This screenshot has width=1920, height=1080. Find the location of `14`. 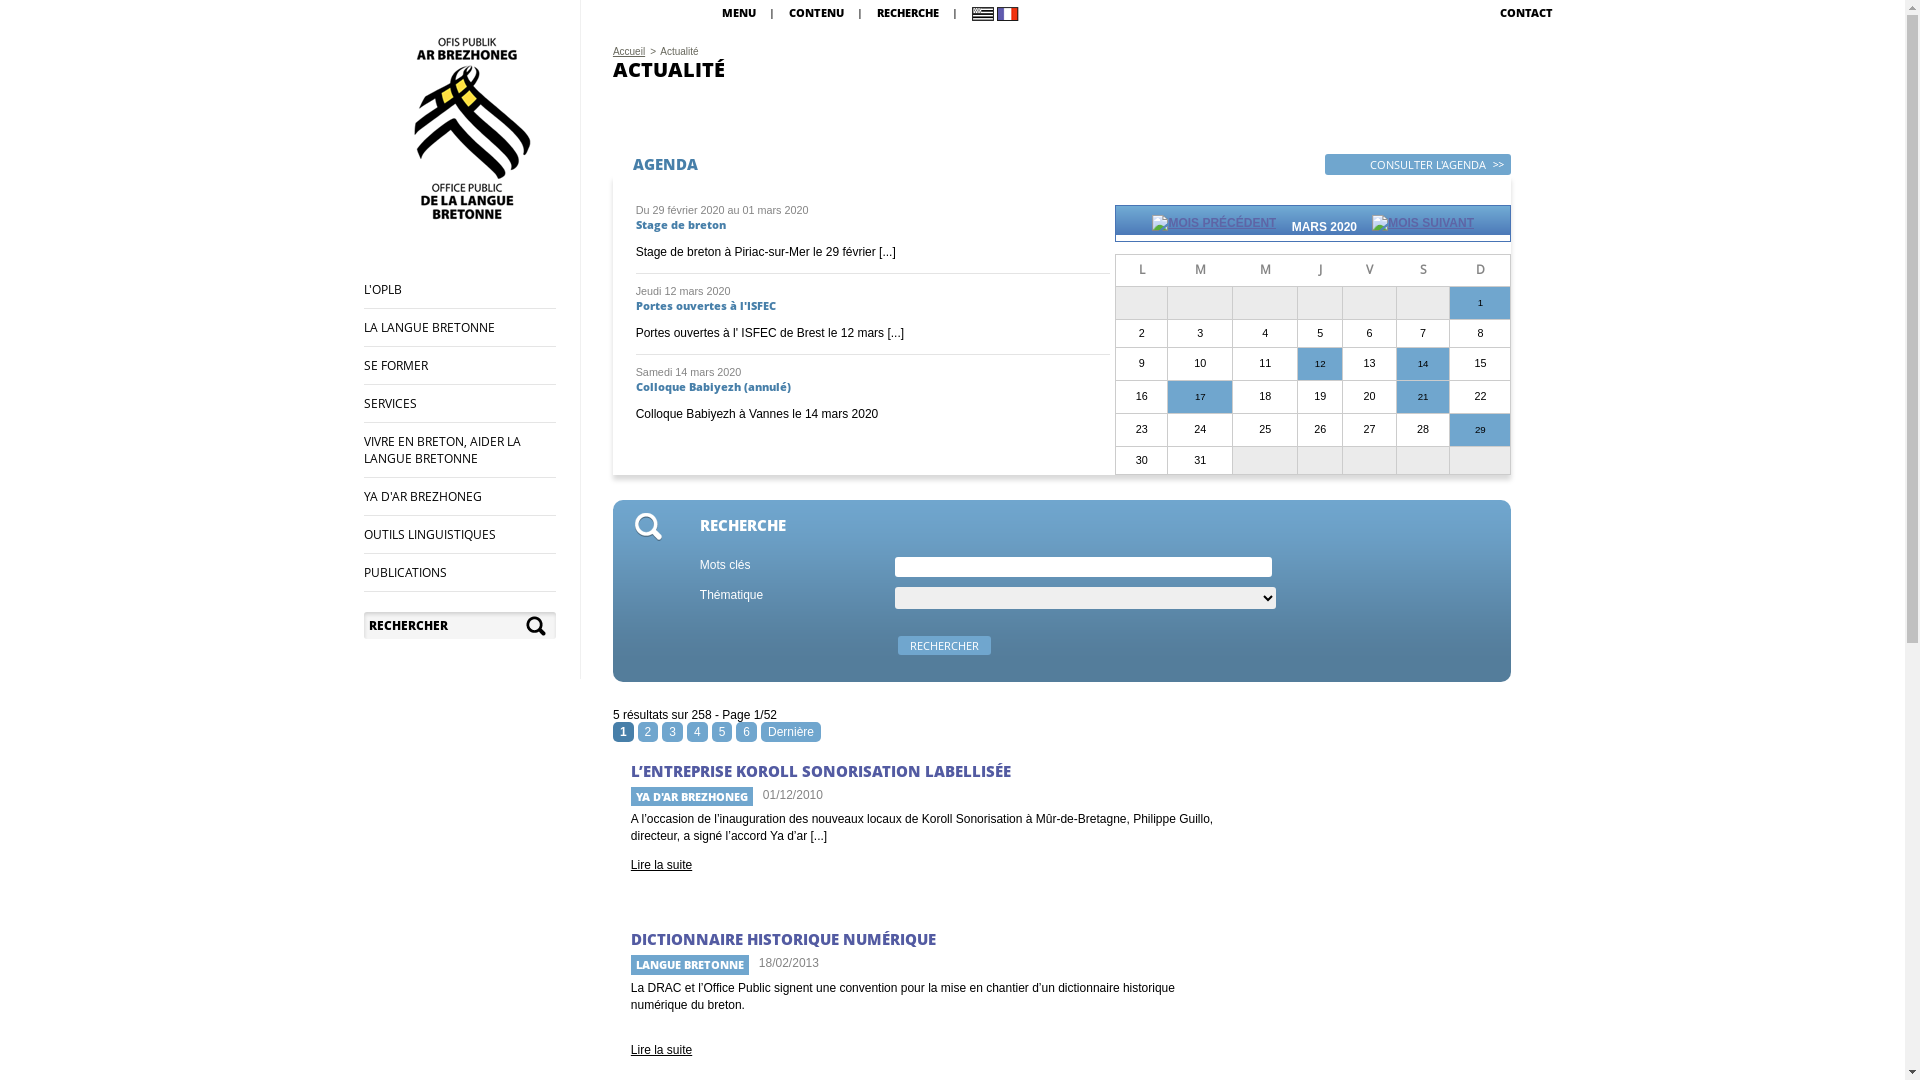

14 is located at coordinates (1424, 364).